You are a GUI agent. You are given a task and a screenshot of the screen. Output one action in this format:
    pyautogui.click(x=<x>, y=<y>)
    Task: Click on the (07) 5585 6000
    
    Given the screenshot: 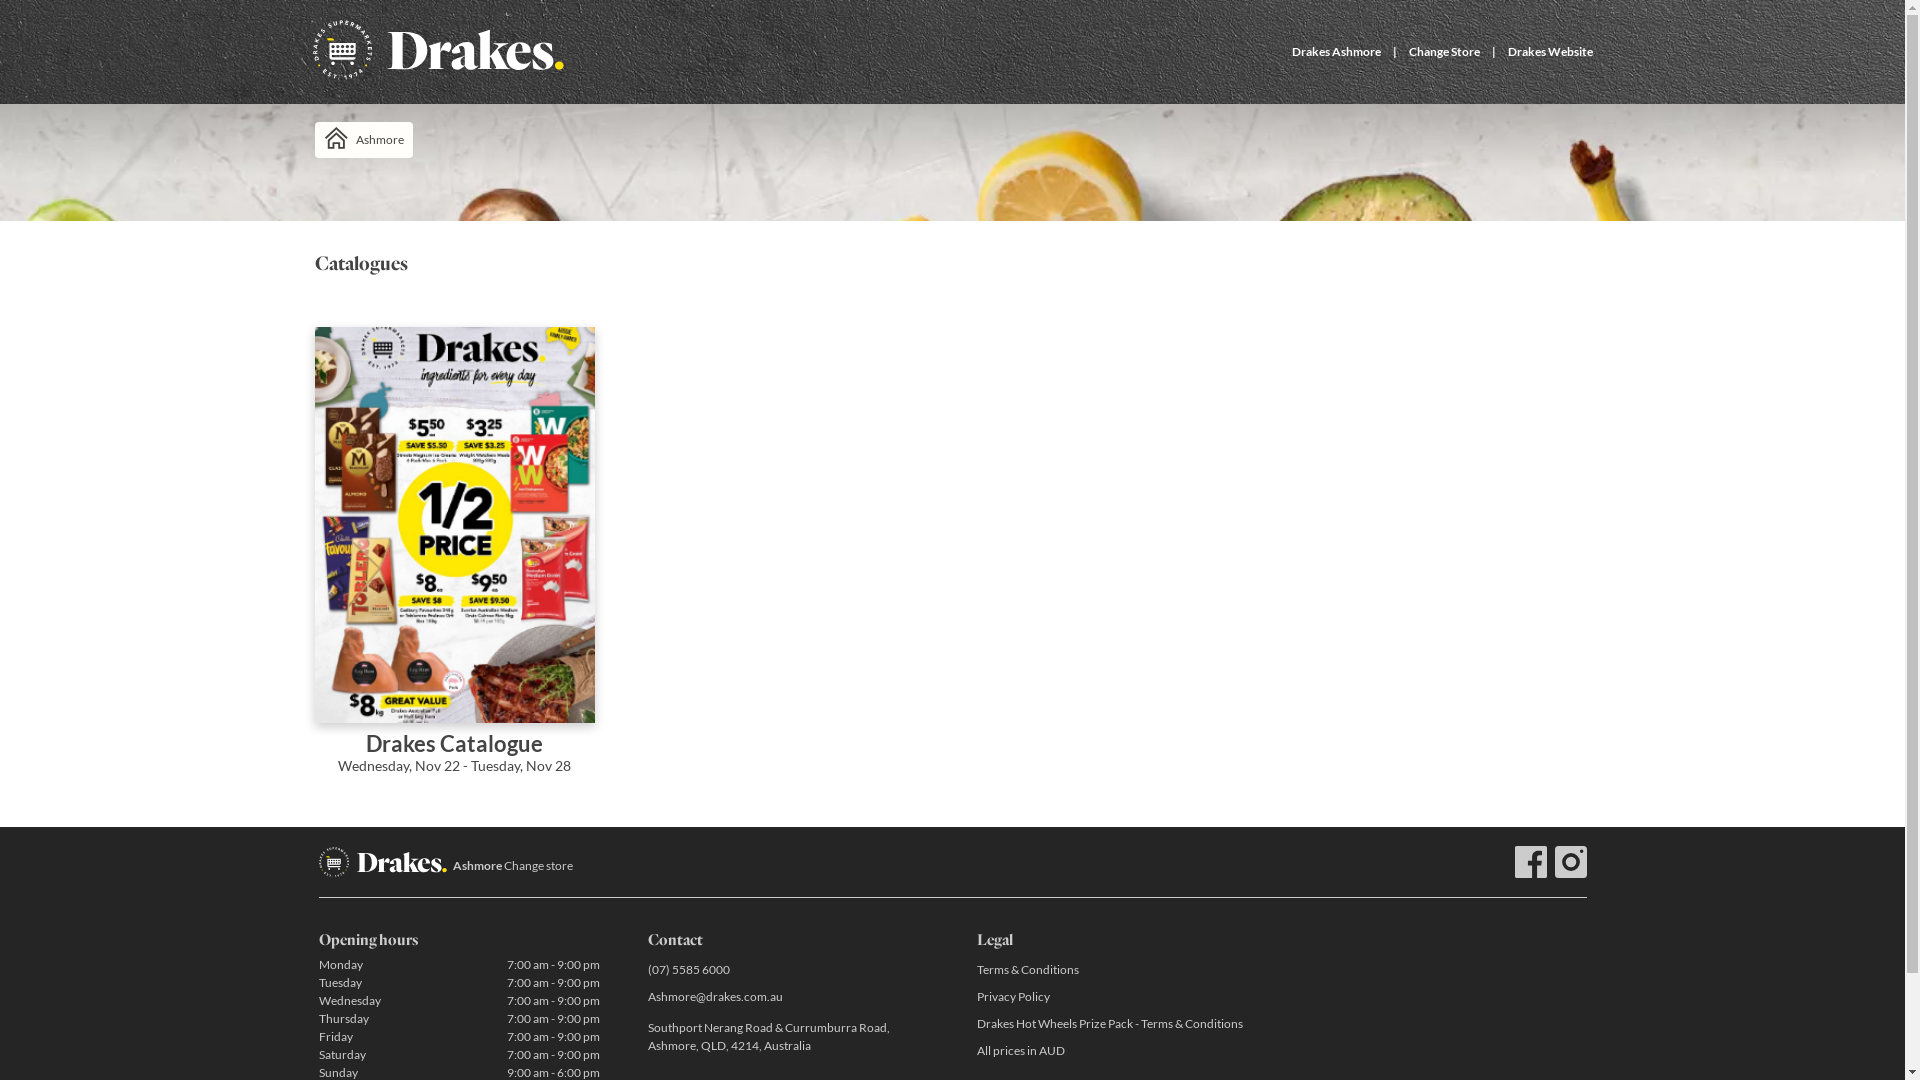 What is the action you would take?
    pyautogui.click(x=788, y=970)
    